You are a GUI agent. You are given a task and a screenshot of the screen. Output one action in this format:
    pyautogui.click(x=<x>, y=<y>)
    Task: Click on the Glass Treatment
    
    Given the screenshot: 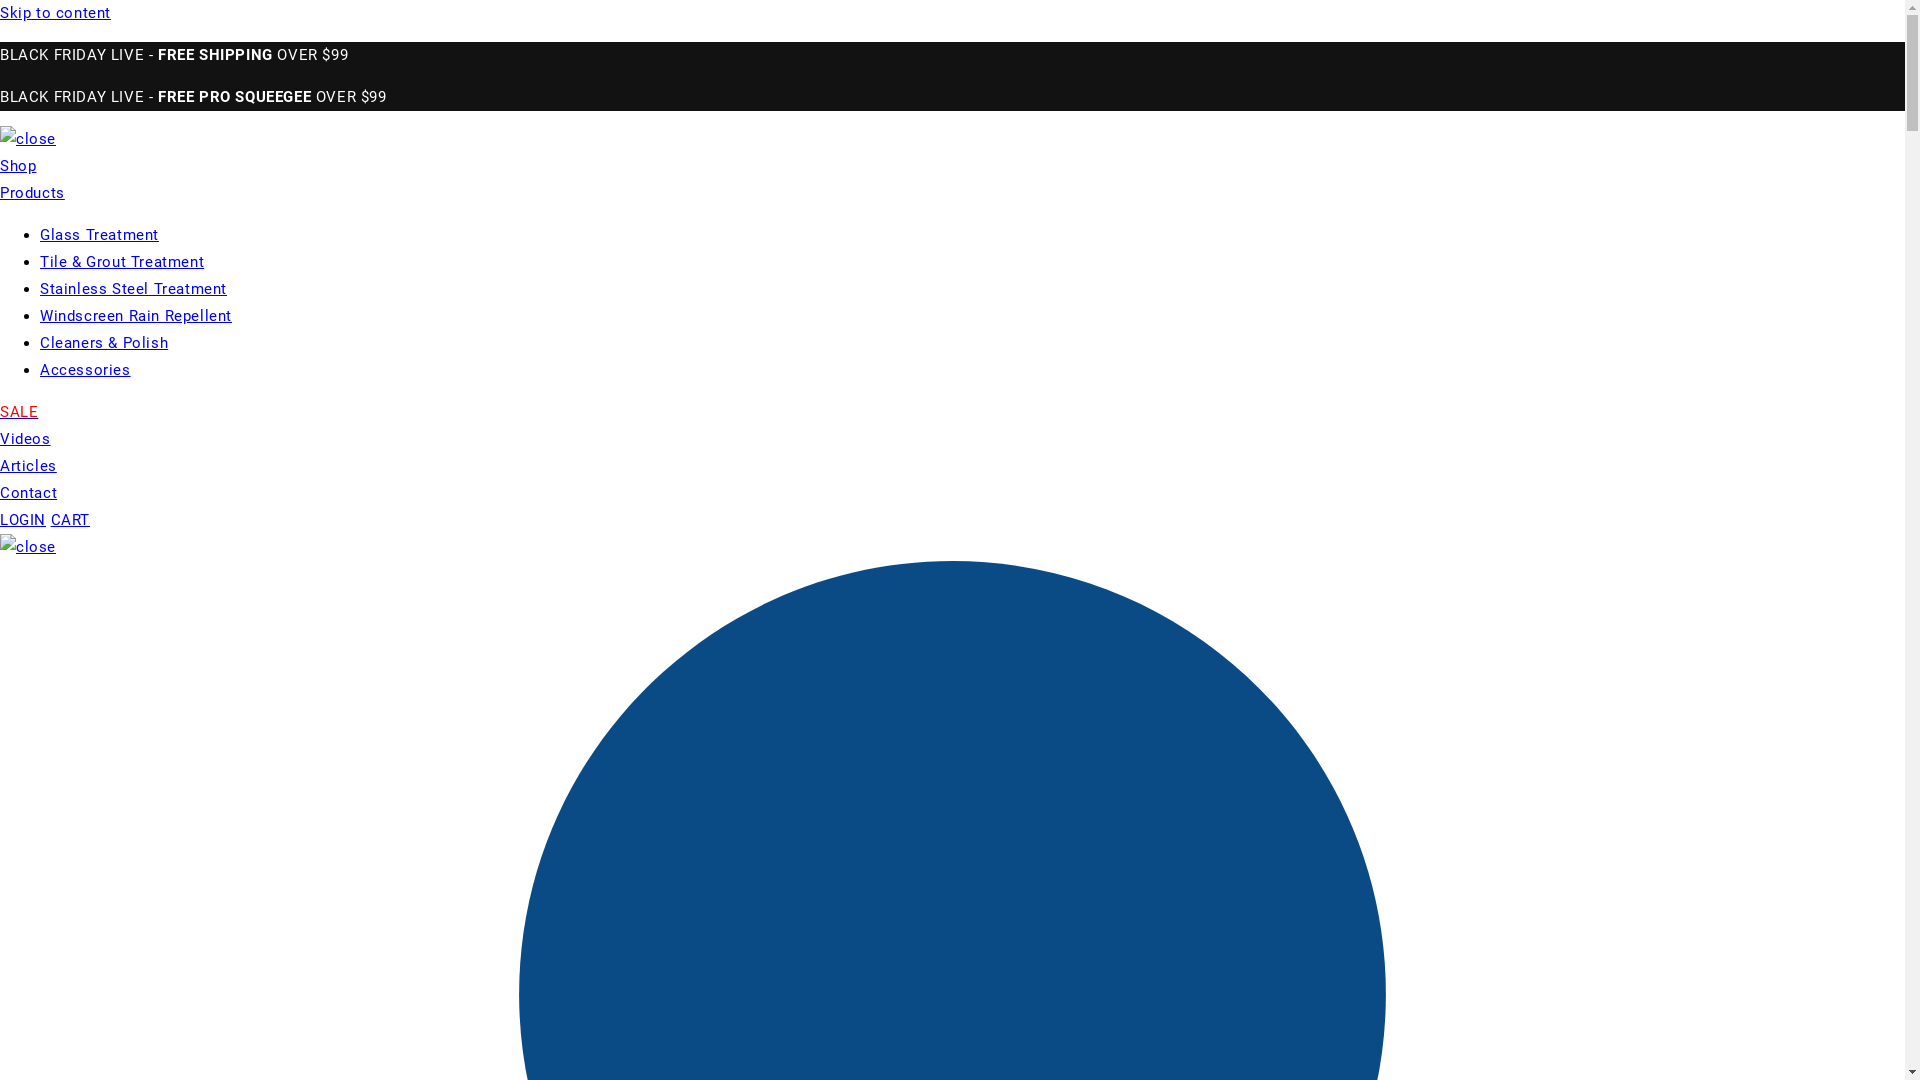 What is the action you would take?
    pyautogui.click(x=100, y=235)
    